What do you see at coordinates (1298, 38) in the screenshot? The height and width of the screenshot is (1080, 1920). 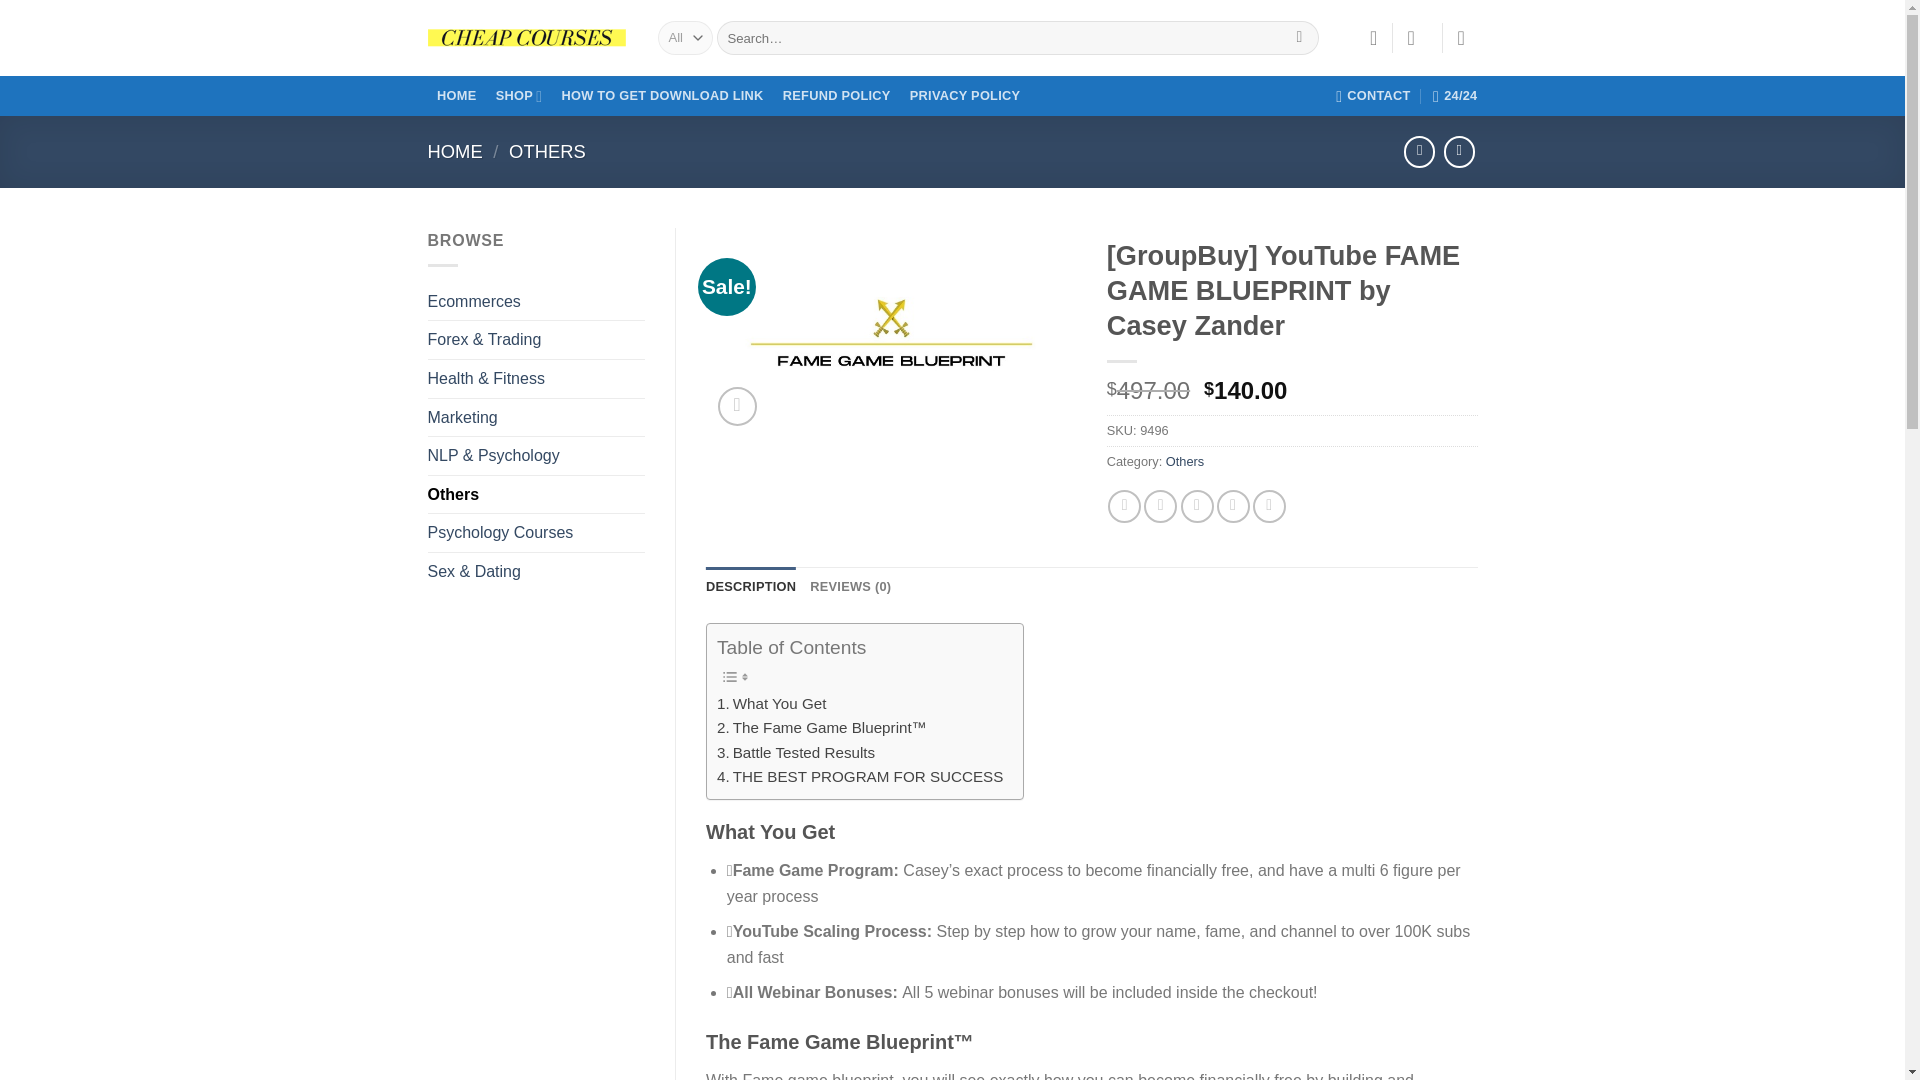 I see `Search` at bounding box center [1298, 38].